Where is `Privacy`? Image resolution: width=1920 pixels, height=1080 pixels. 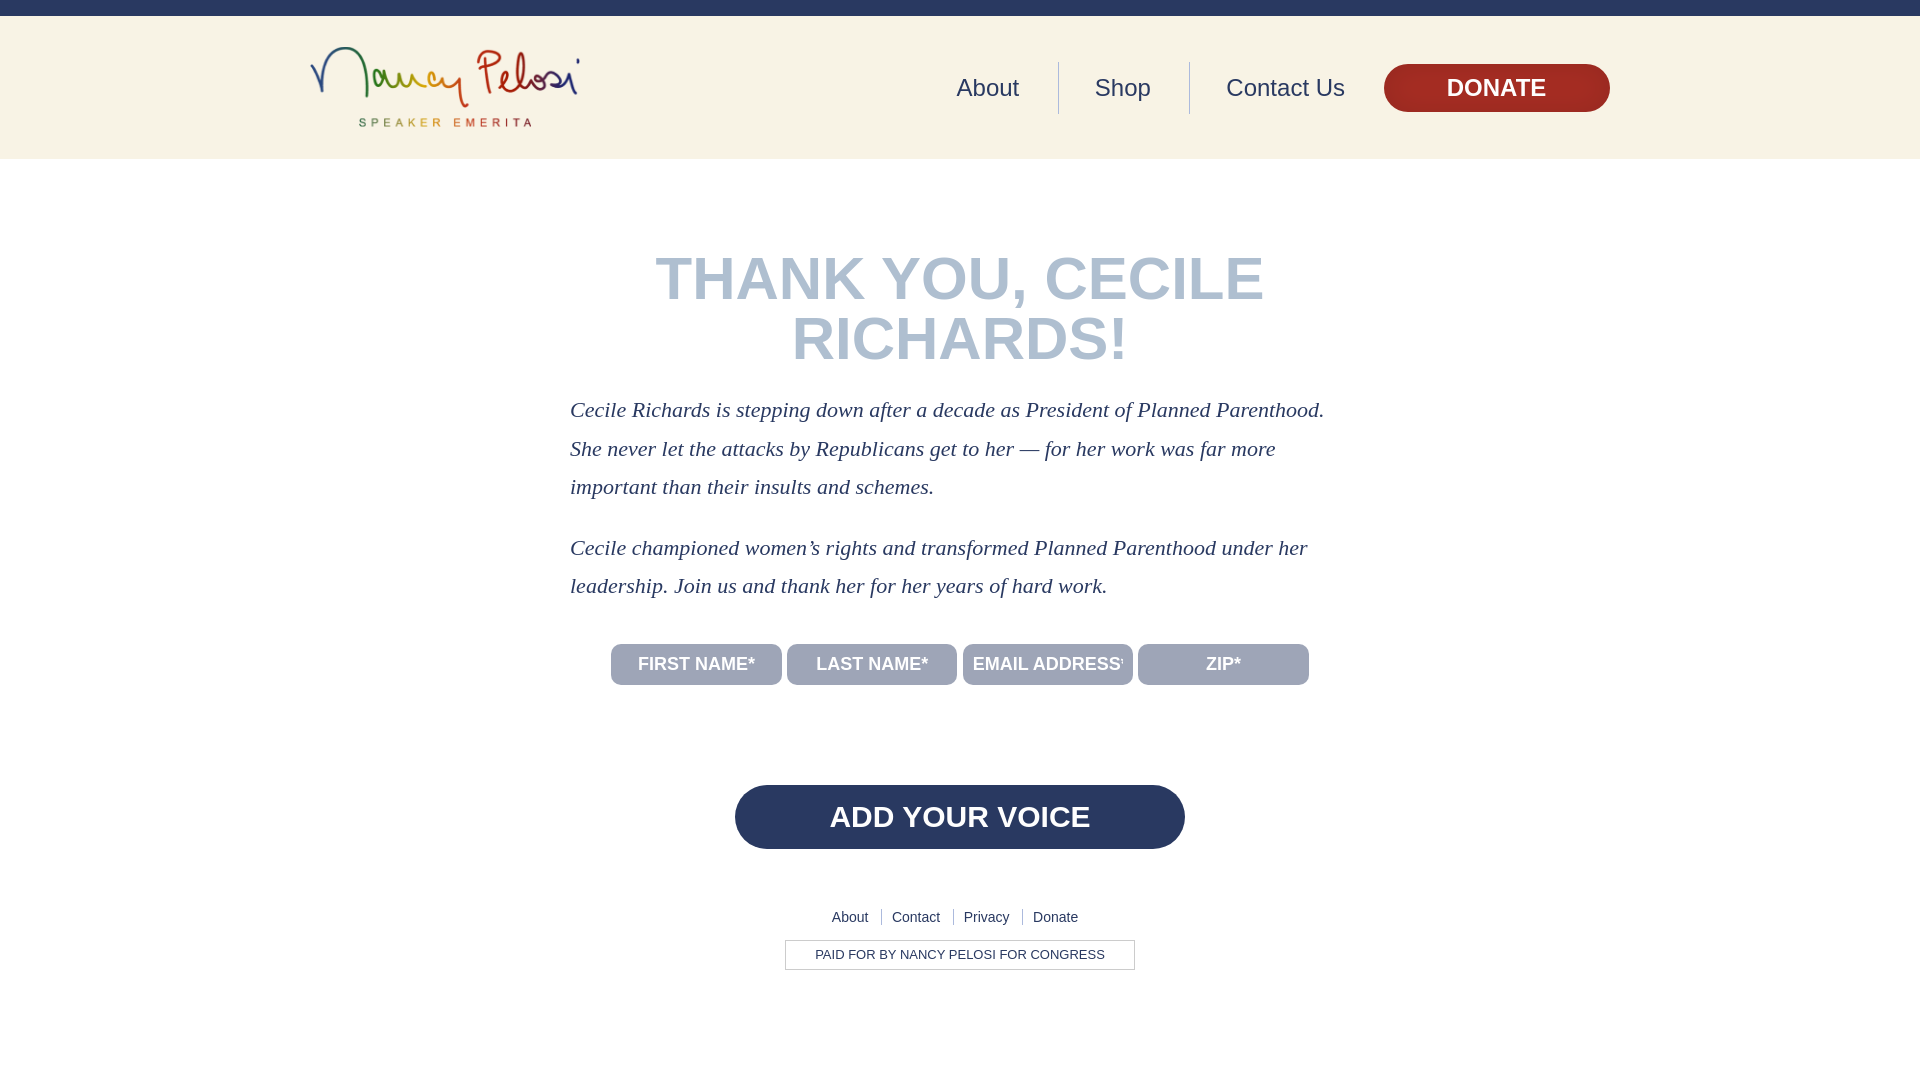 Privacy is located at coordinates (986, 916).